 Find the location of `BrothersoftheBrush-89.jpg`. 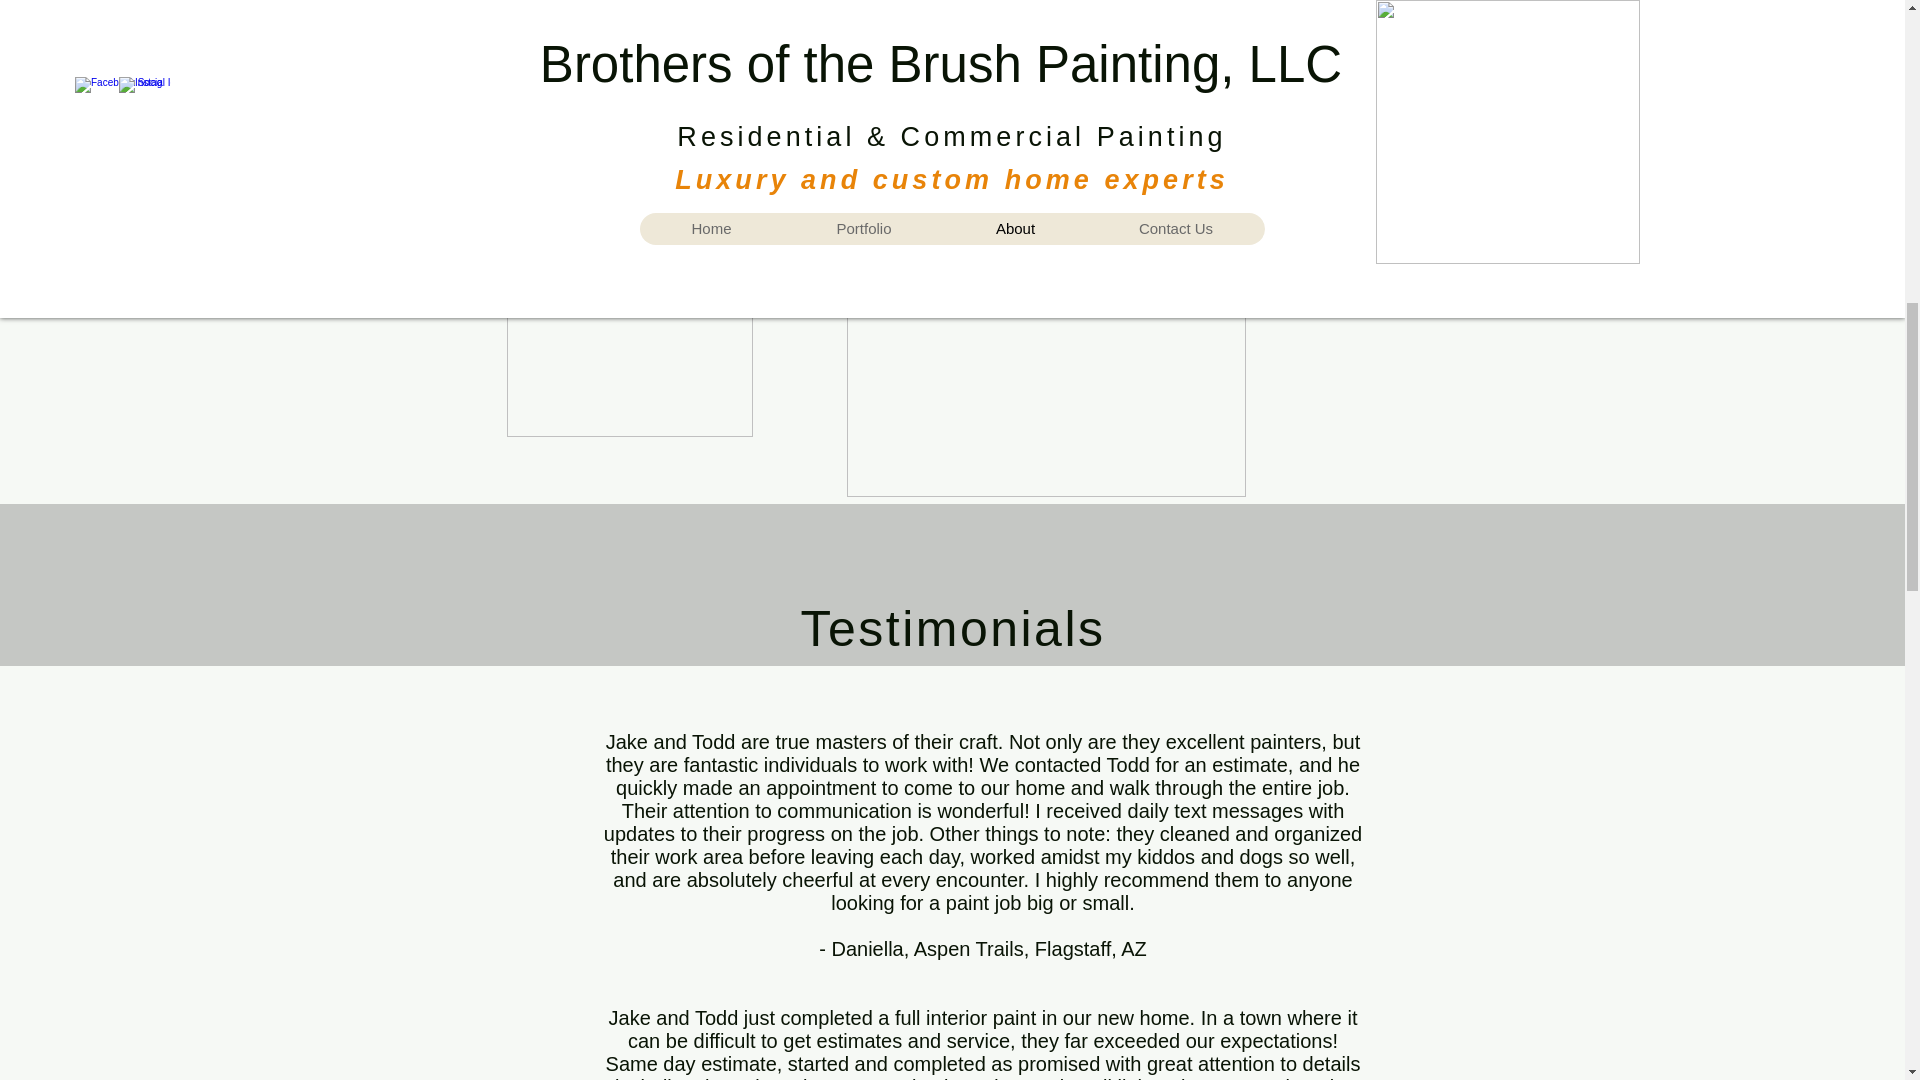

BrothersoftheBrush-89.jpg is located at coordinates (629, 252).